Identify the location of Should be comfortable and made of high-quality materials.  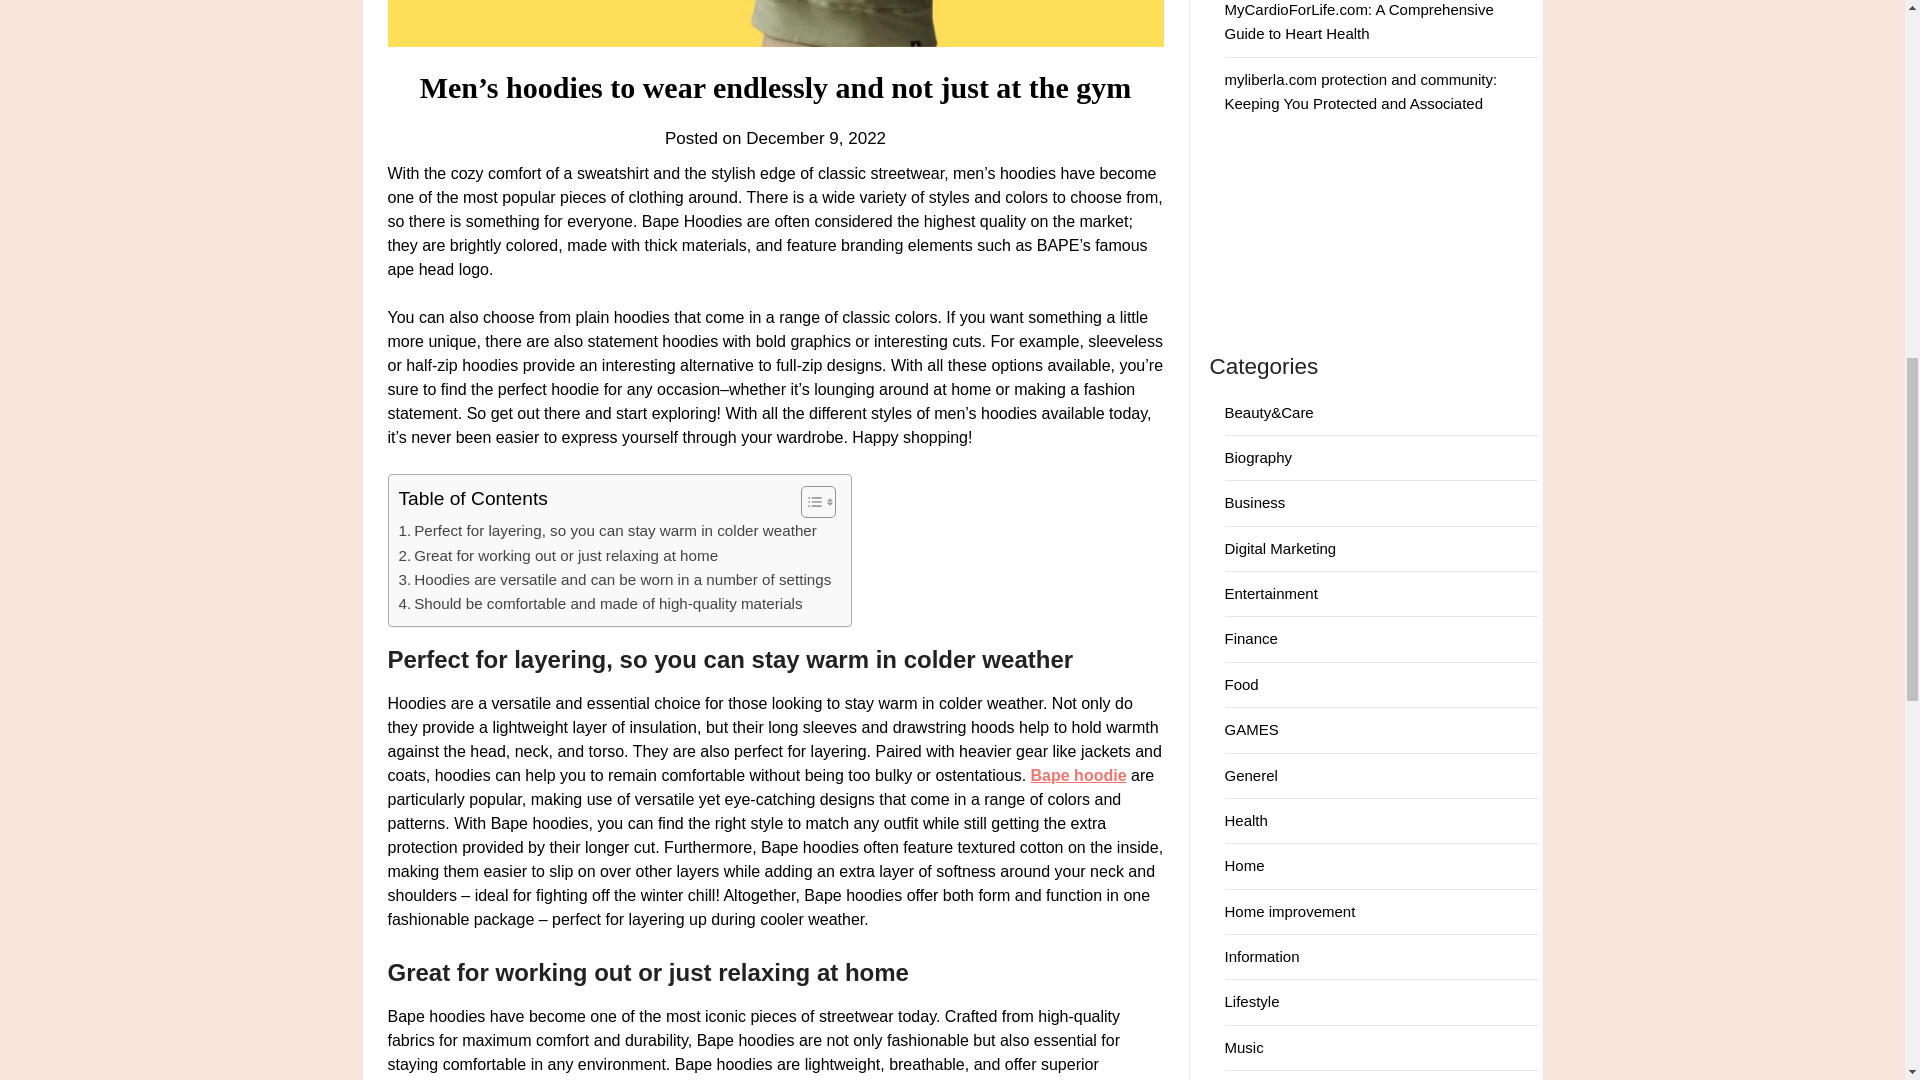
(600, 603).